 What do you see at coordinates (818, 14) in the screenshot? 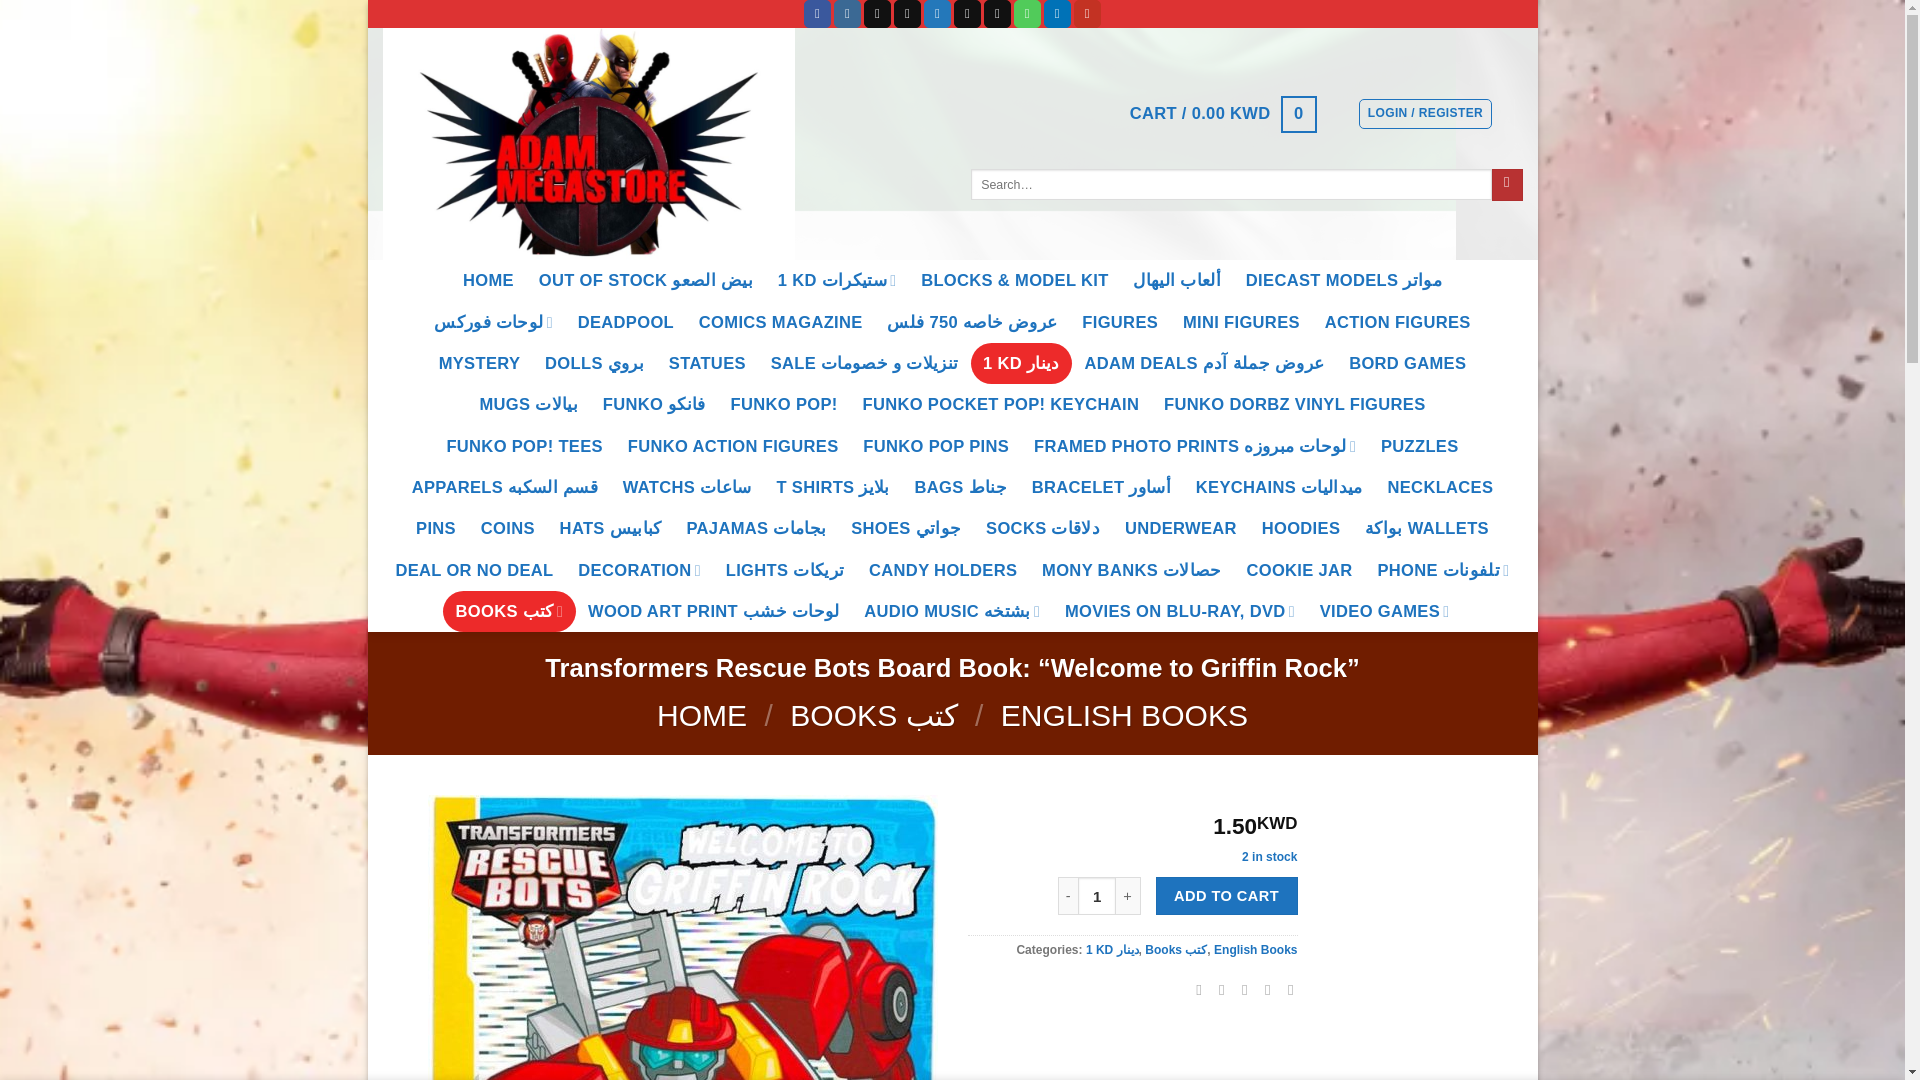
I see `Follow on Facebook` at bounding box center [818, 14].